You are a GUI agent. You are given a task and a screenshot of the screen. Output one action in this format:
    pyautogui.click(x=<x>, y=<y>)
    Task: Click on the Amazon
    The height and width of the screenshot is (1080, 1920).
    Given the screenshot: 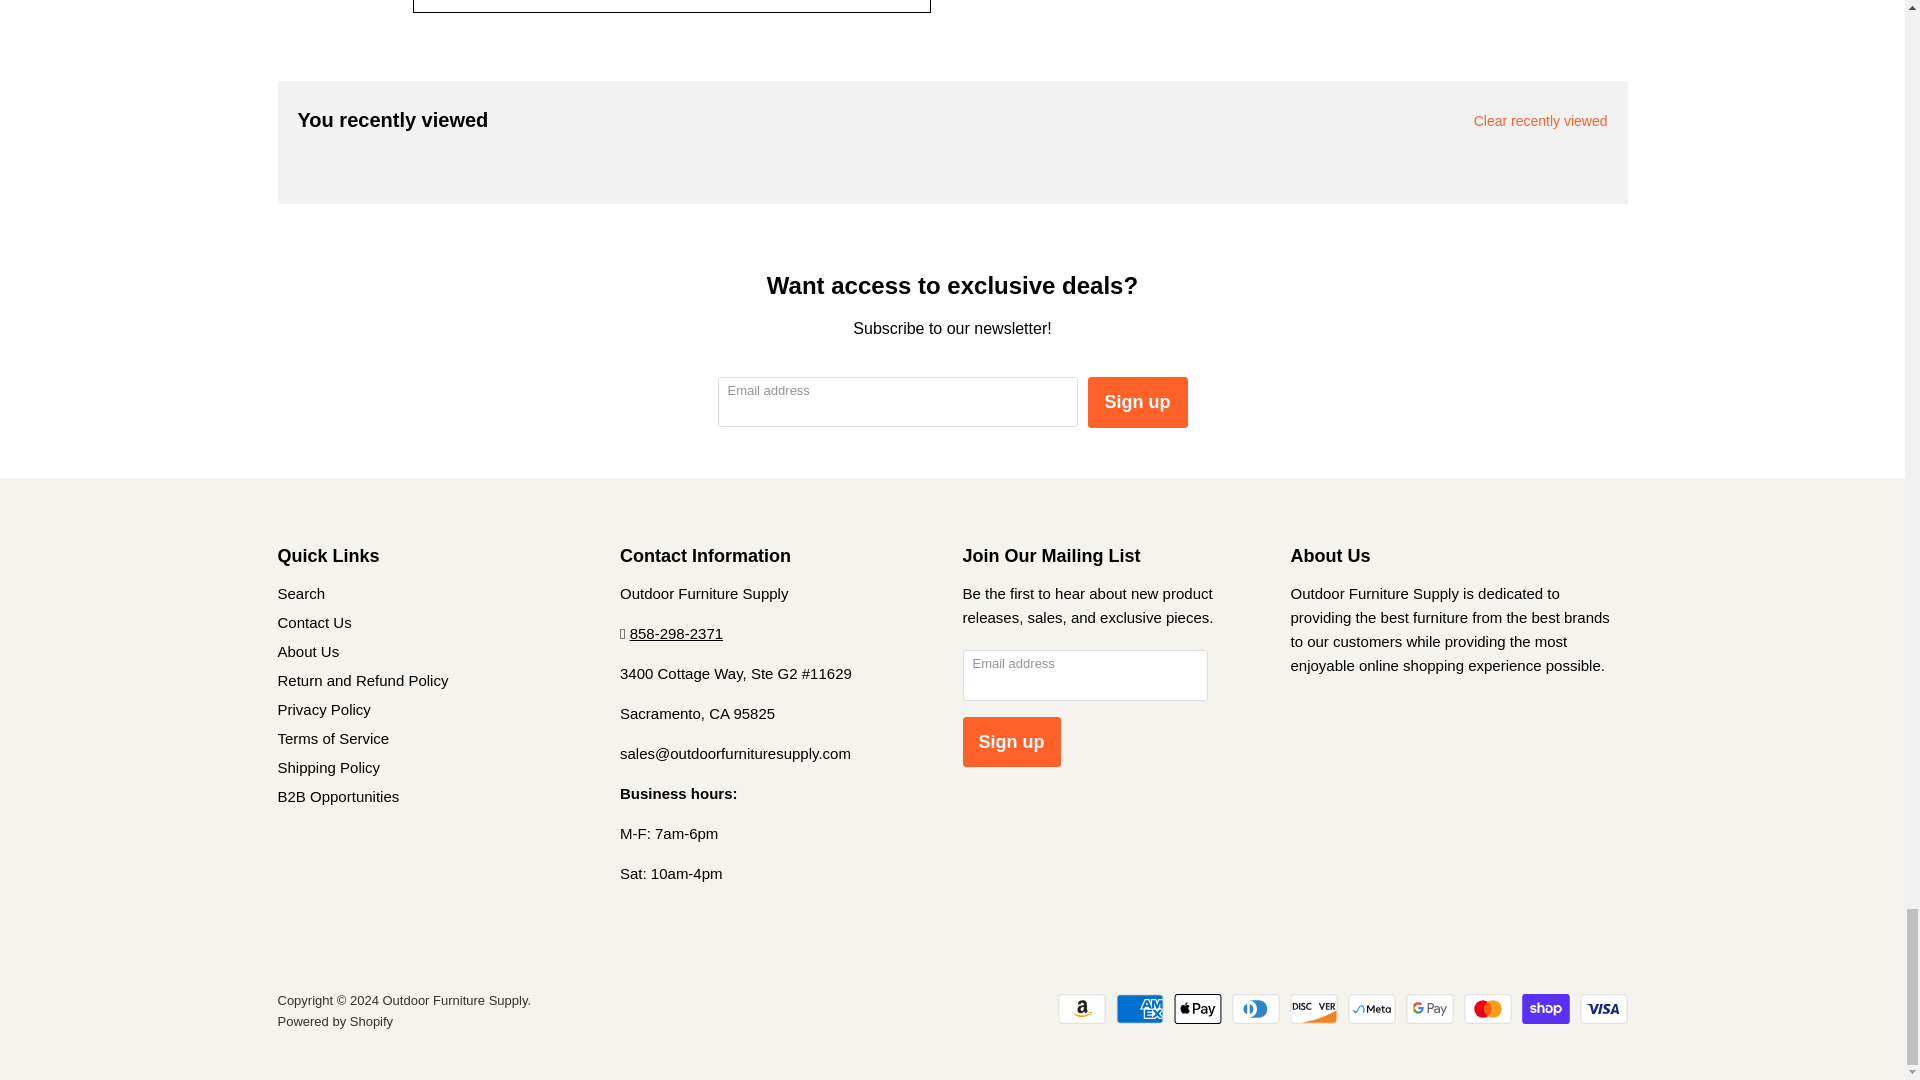 What is the action you would take?
    pyautogui.click(x=1081, y=1008)
    